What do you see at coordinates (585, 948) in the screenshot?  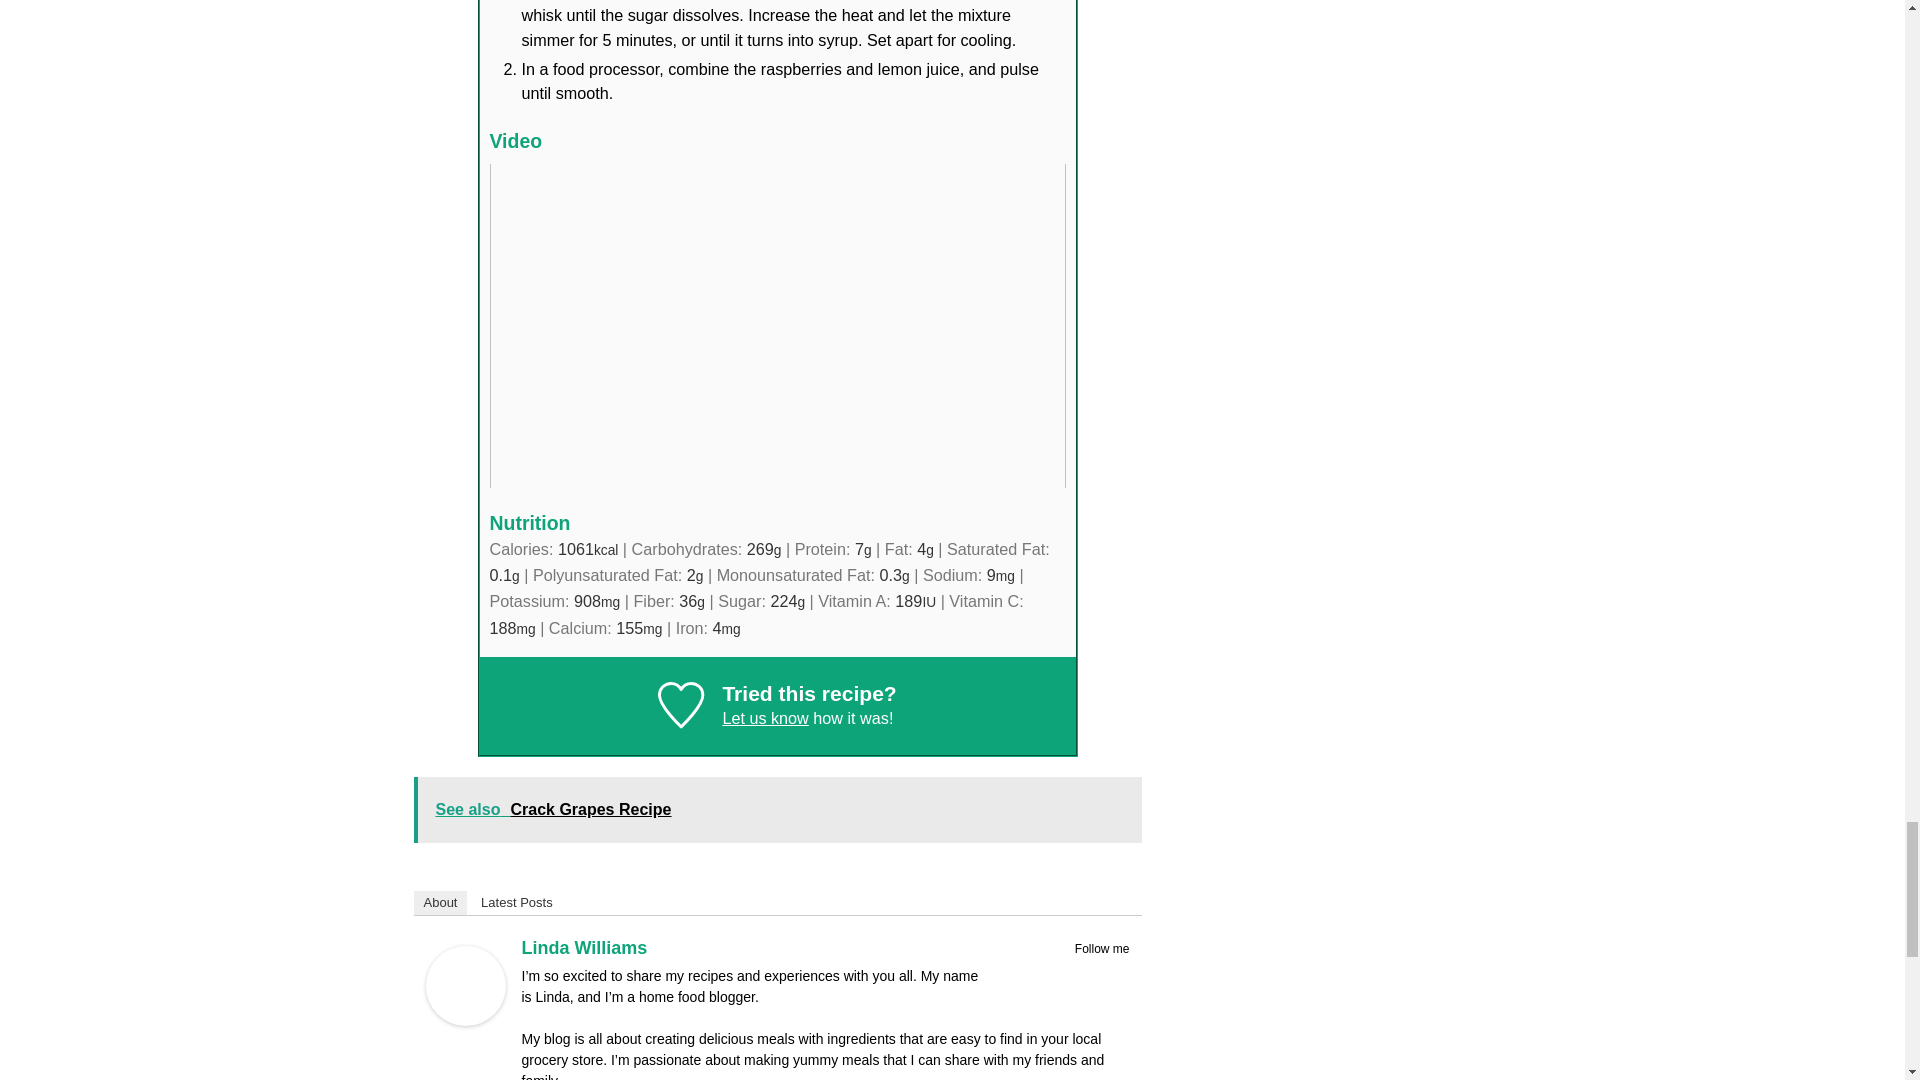 I see `Linda Williams` at bounding box center [585, 948].